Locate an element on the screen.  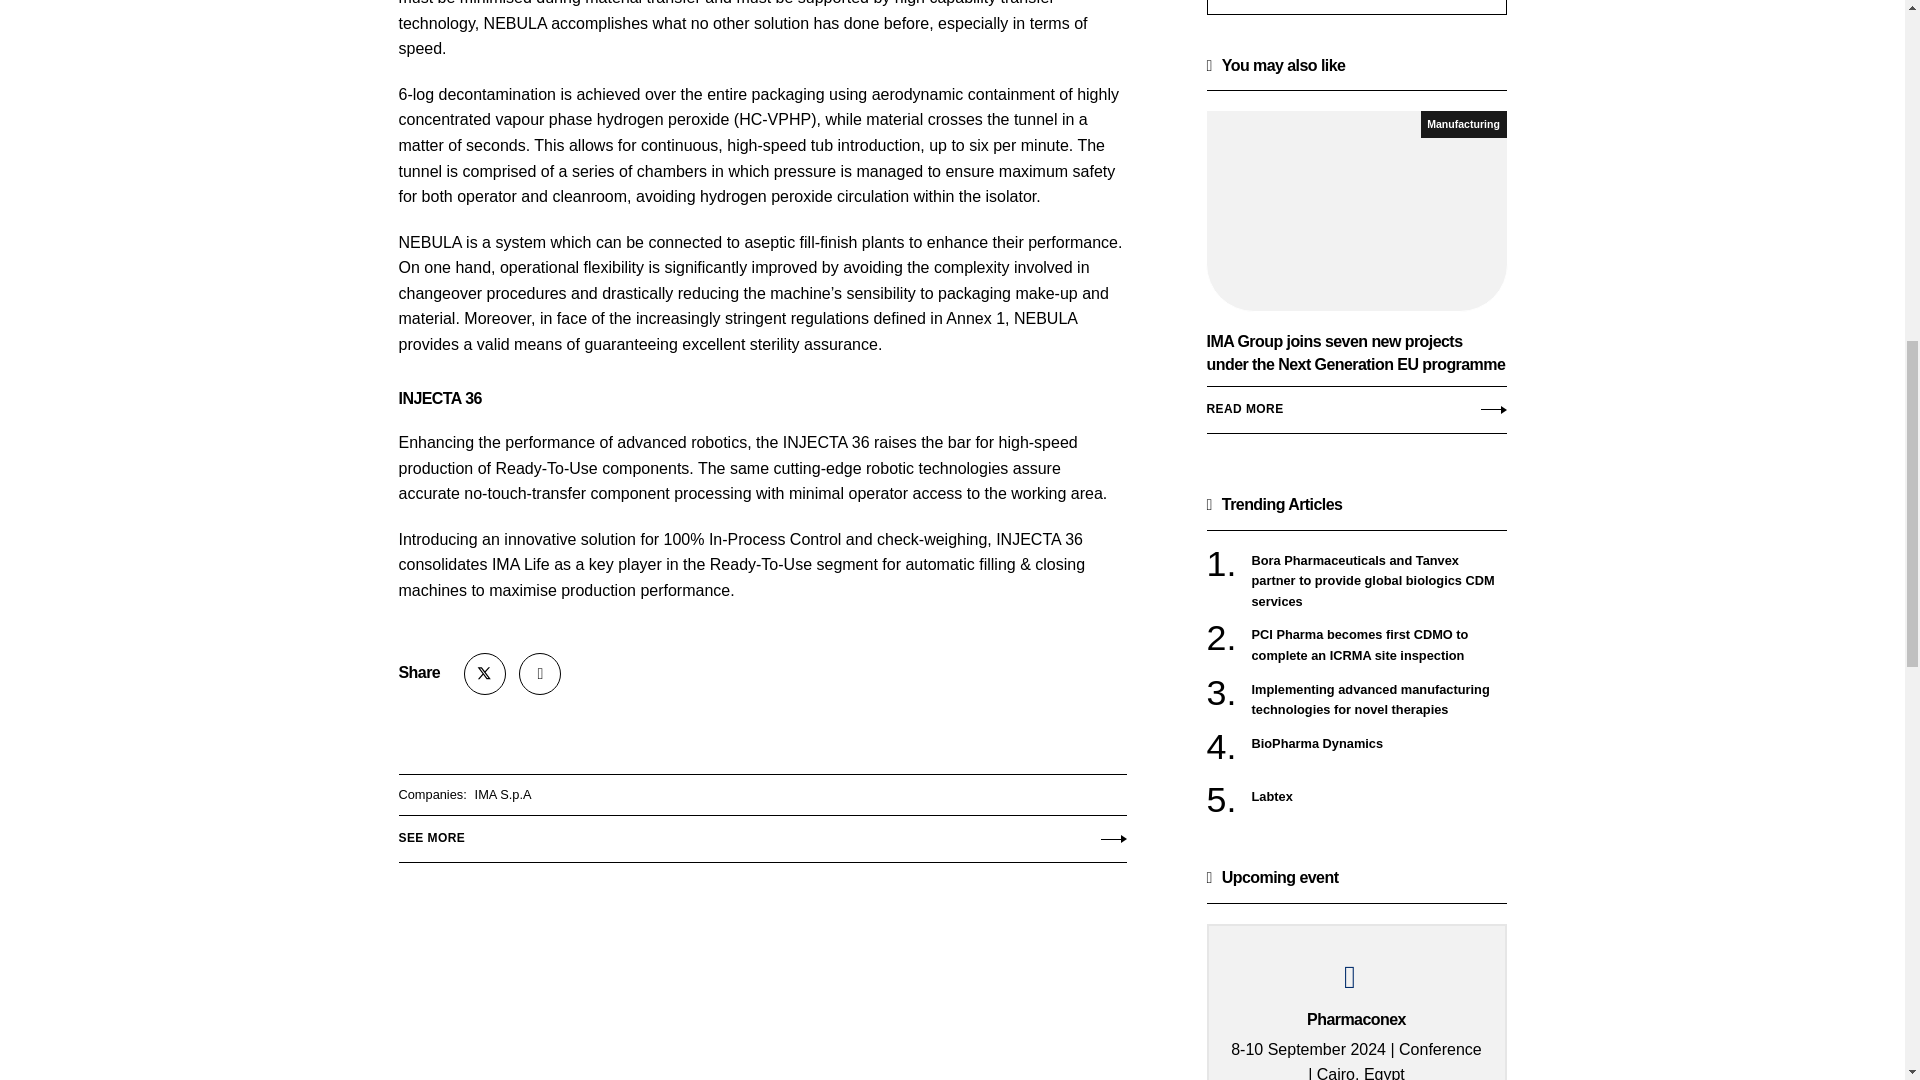
BioPharma Dynamics is located at coordinates (1379, 744).